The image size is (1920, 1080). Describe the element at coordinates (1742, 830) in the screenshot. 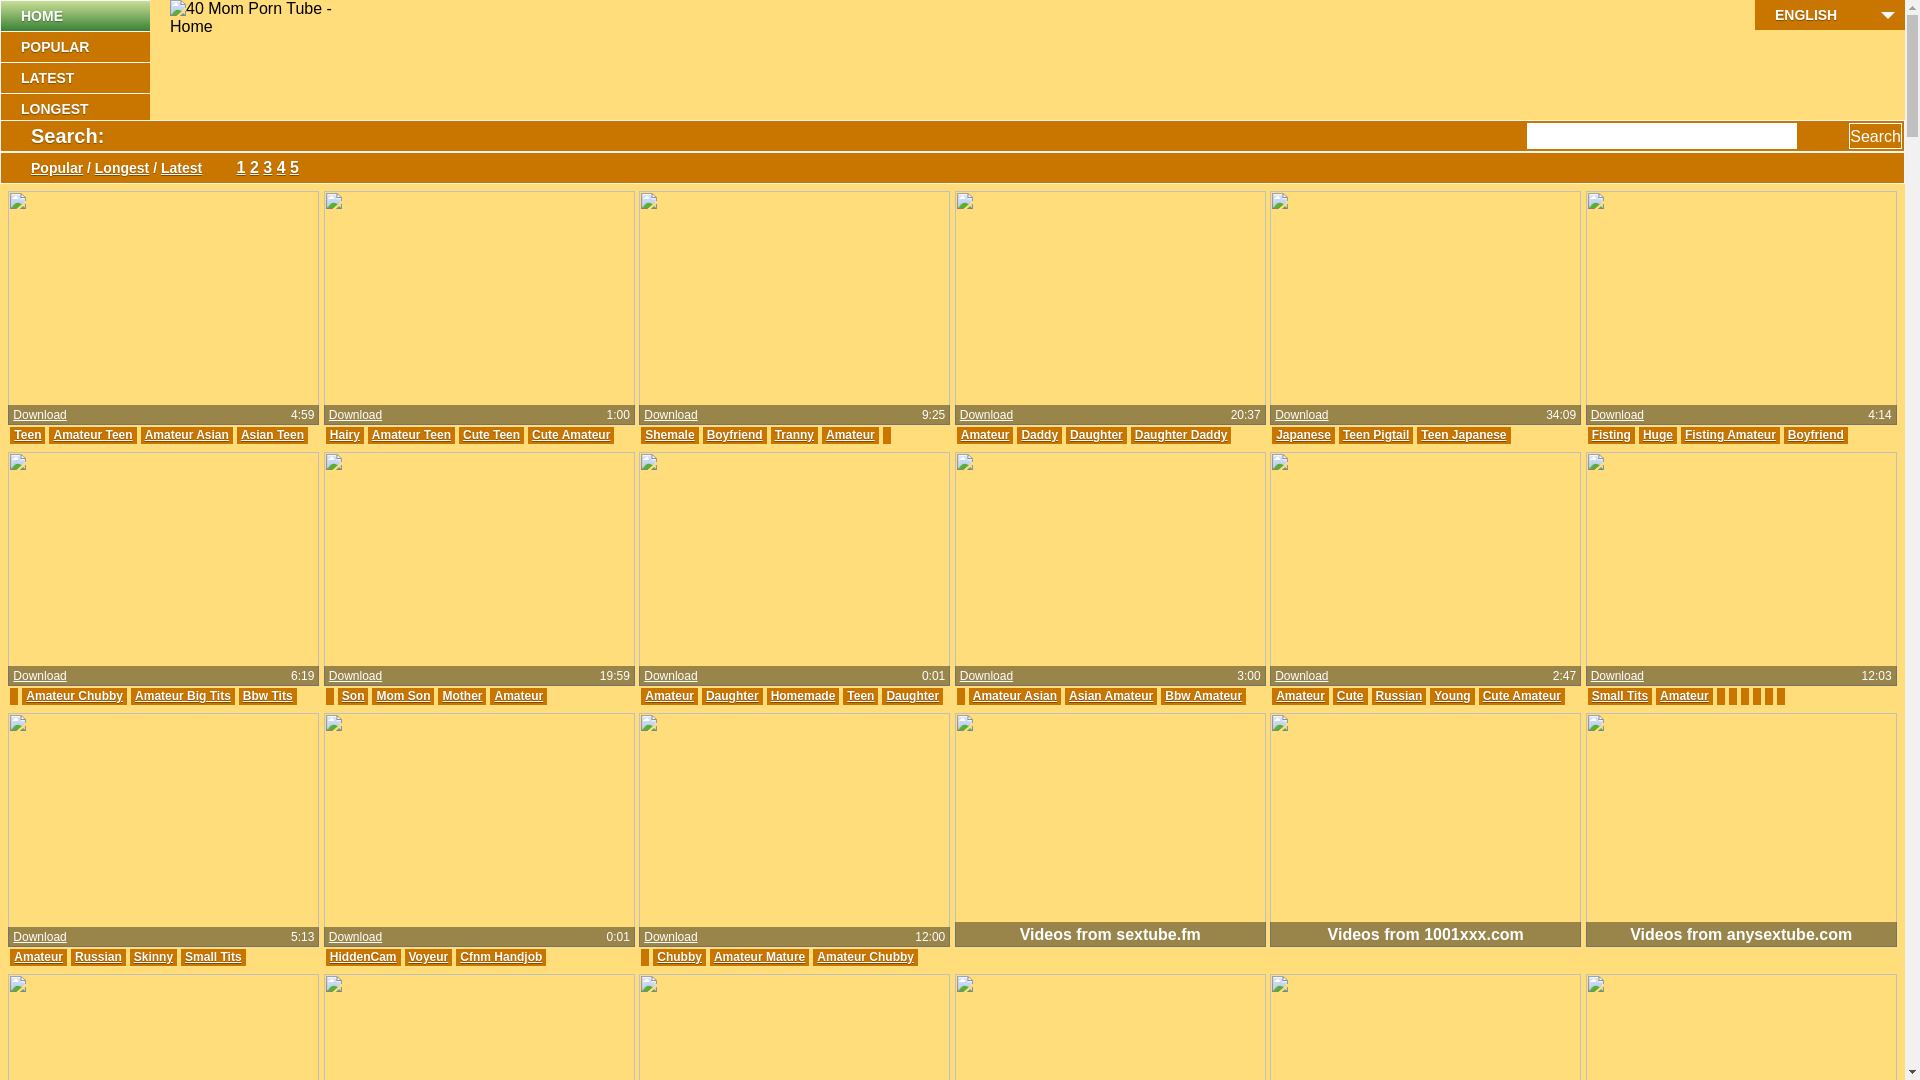

I see `Videos from anysextube.com` at that location.